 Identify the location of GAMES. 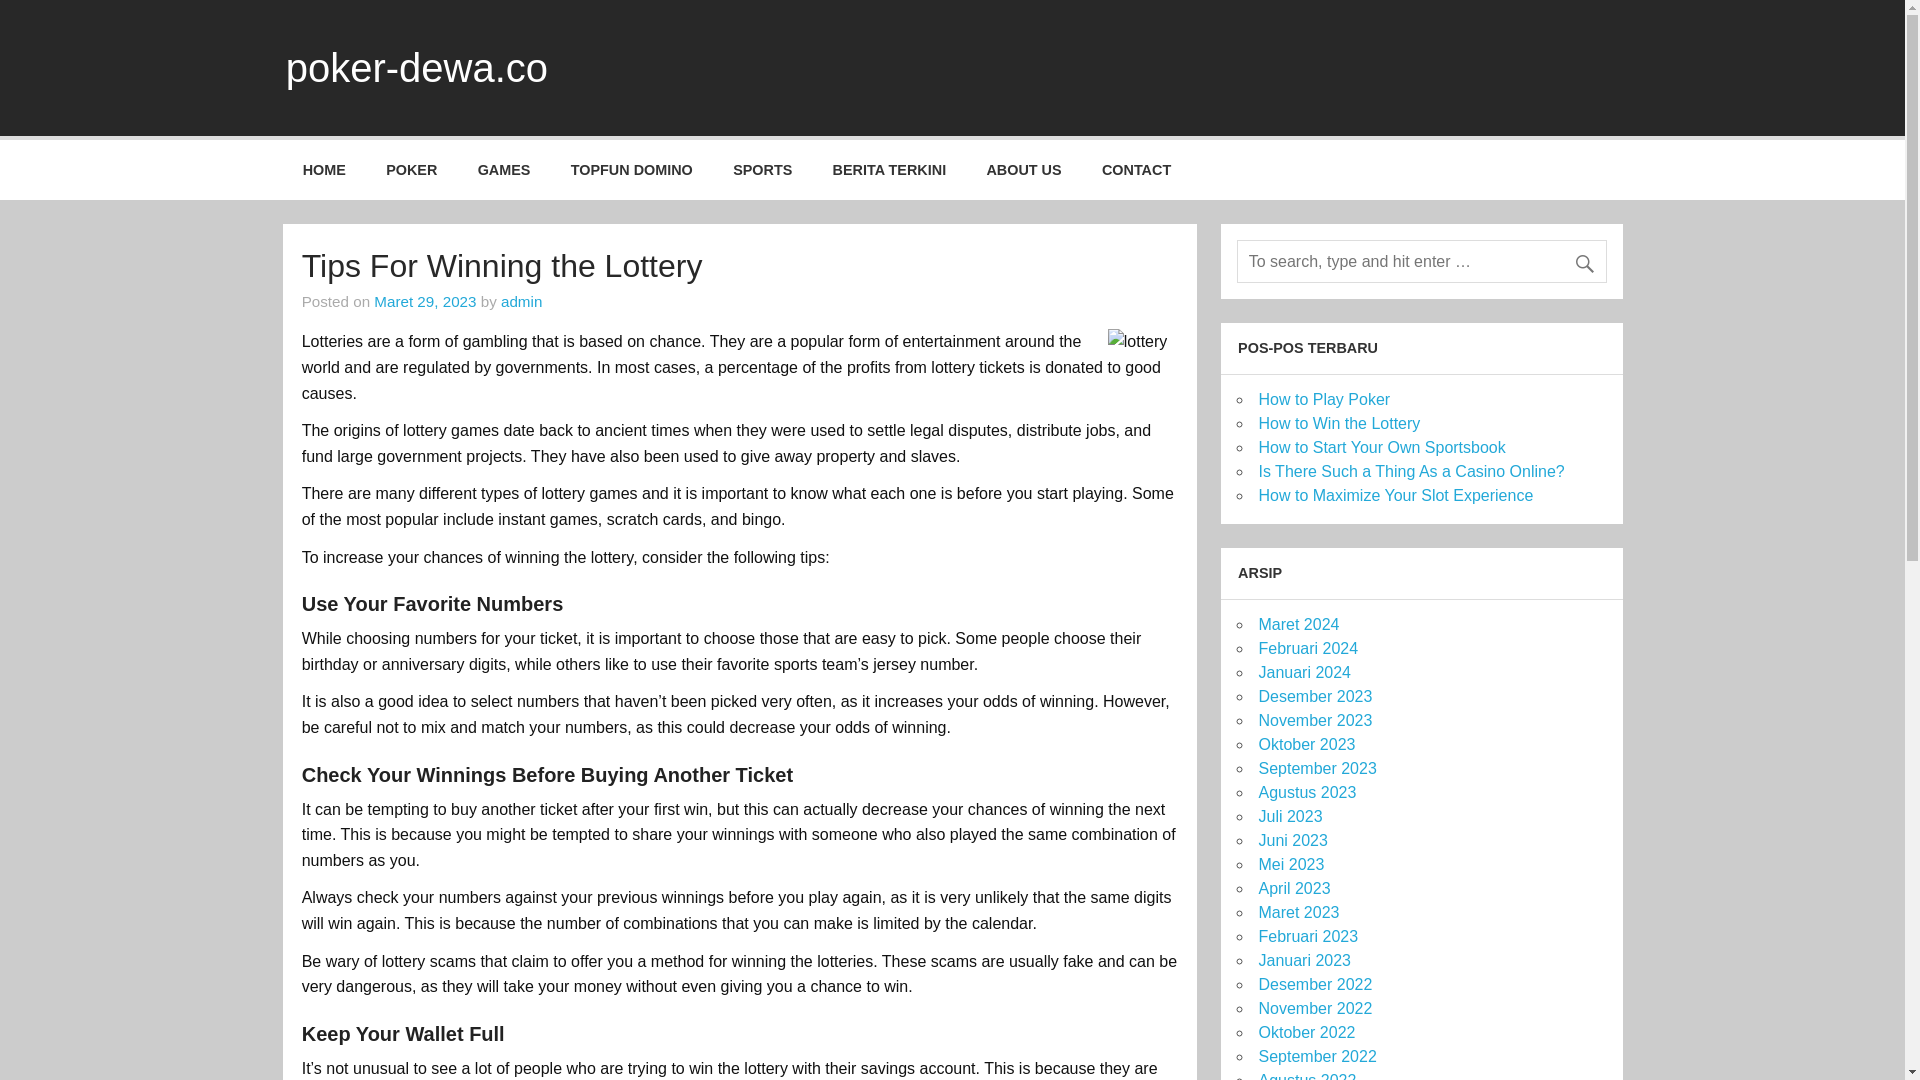
(504, 170).